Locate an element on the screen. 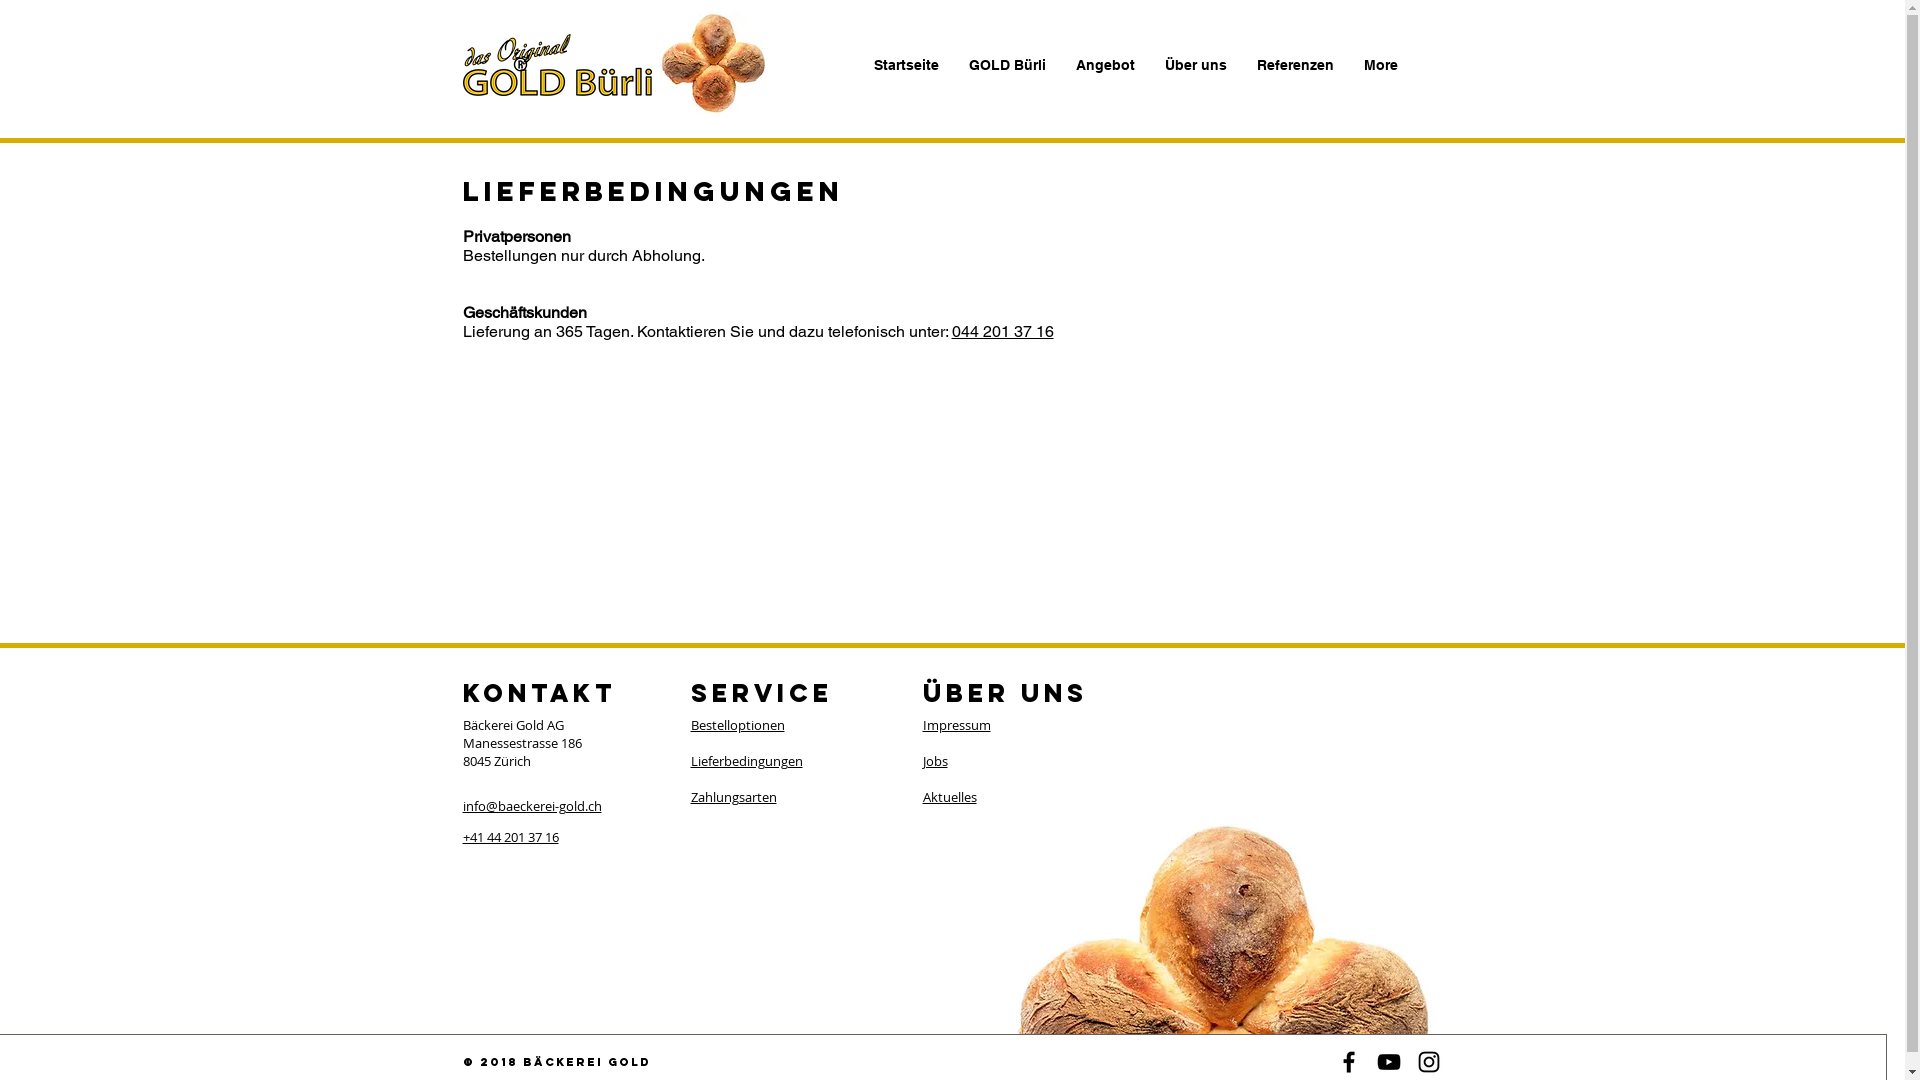 This screenshot has width=1920, height=1080. info@baeckerei-gold.ch is located at coordinates (532, 806).